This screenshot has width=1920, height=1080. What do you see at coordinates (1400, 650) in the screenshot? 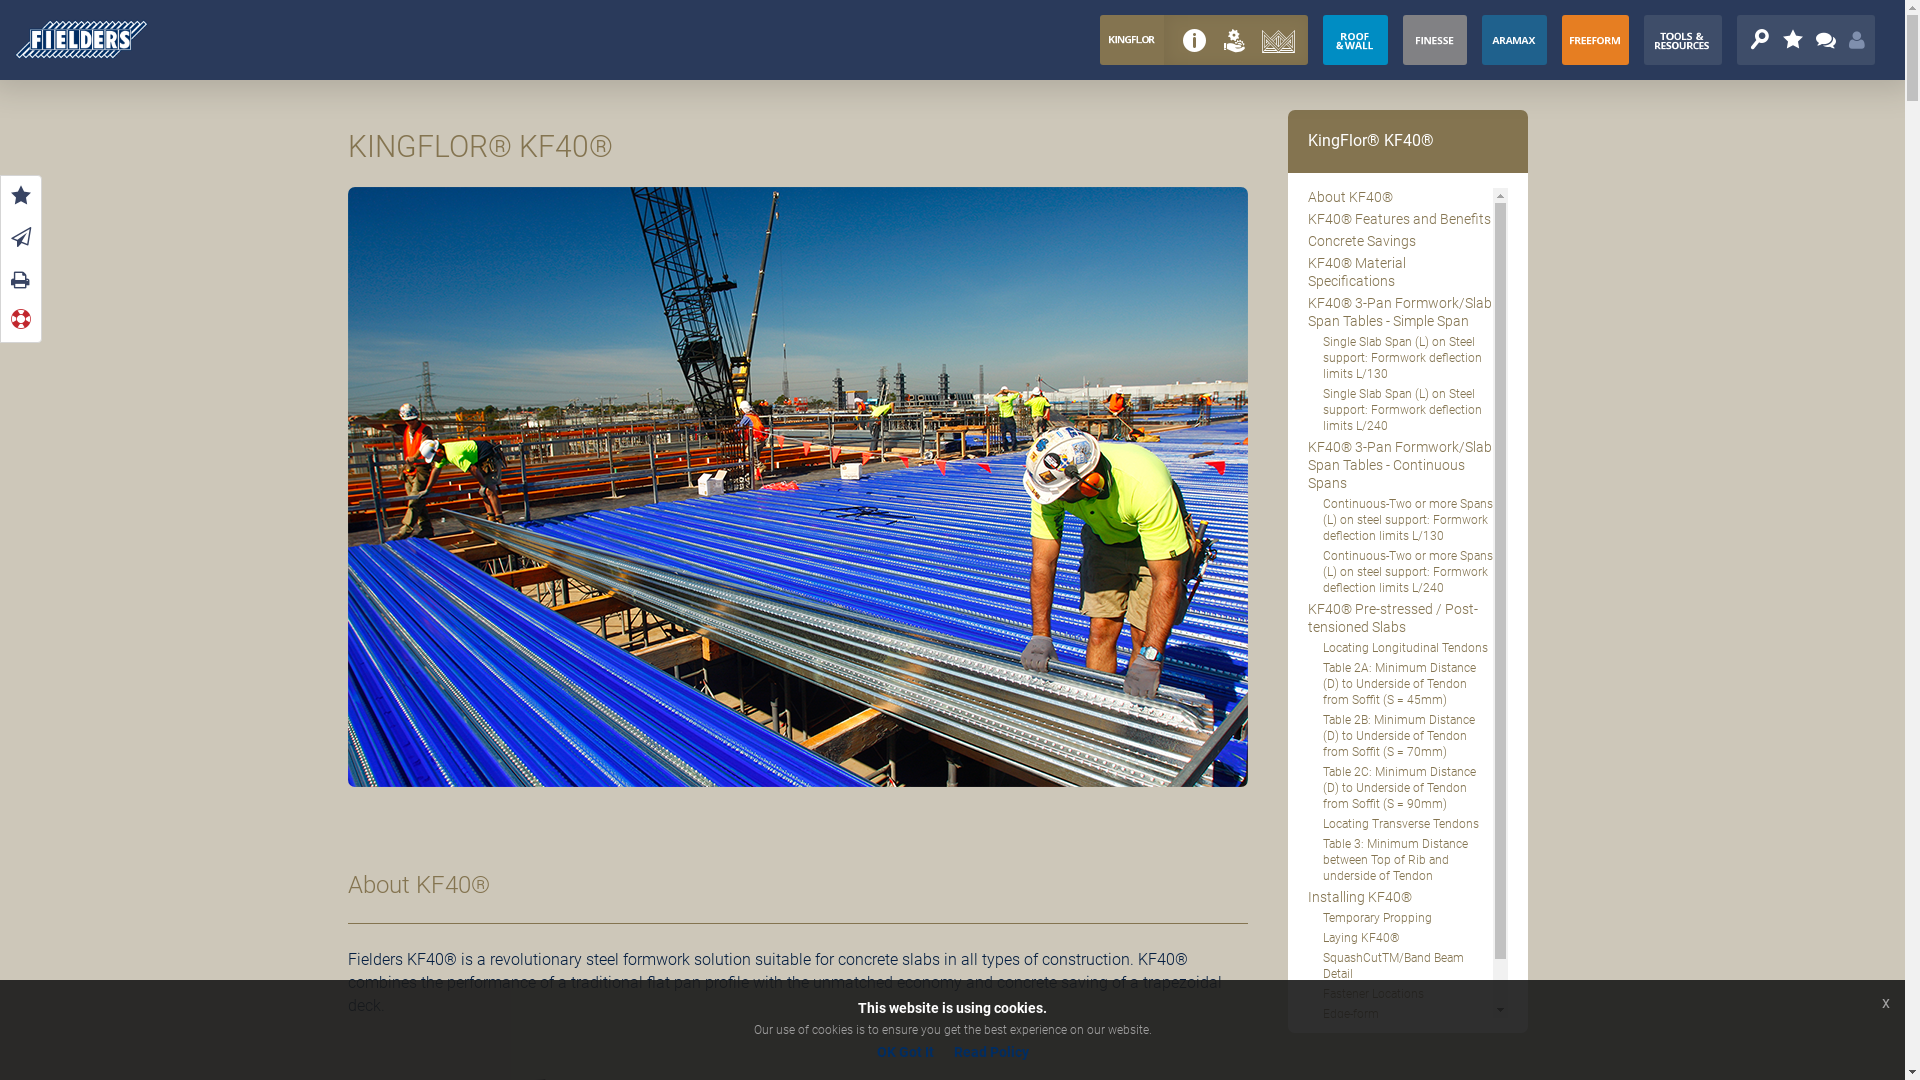
I see `Locating Longitudinal Tendons` at bounding box center [1400, 650].